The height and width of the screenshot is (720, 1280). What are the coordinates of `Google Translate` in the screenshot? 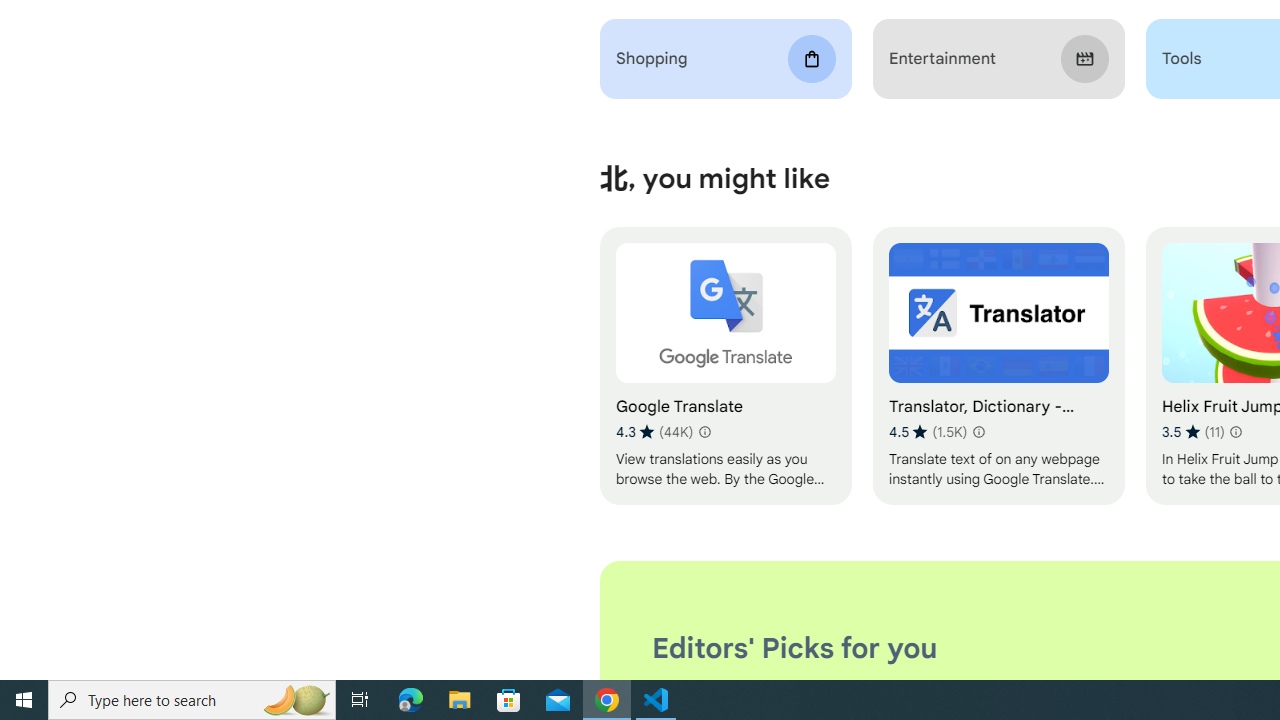 It's located at (726, 366).